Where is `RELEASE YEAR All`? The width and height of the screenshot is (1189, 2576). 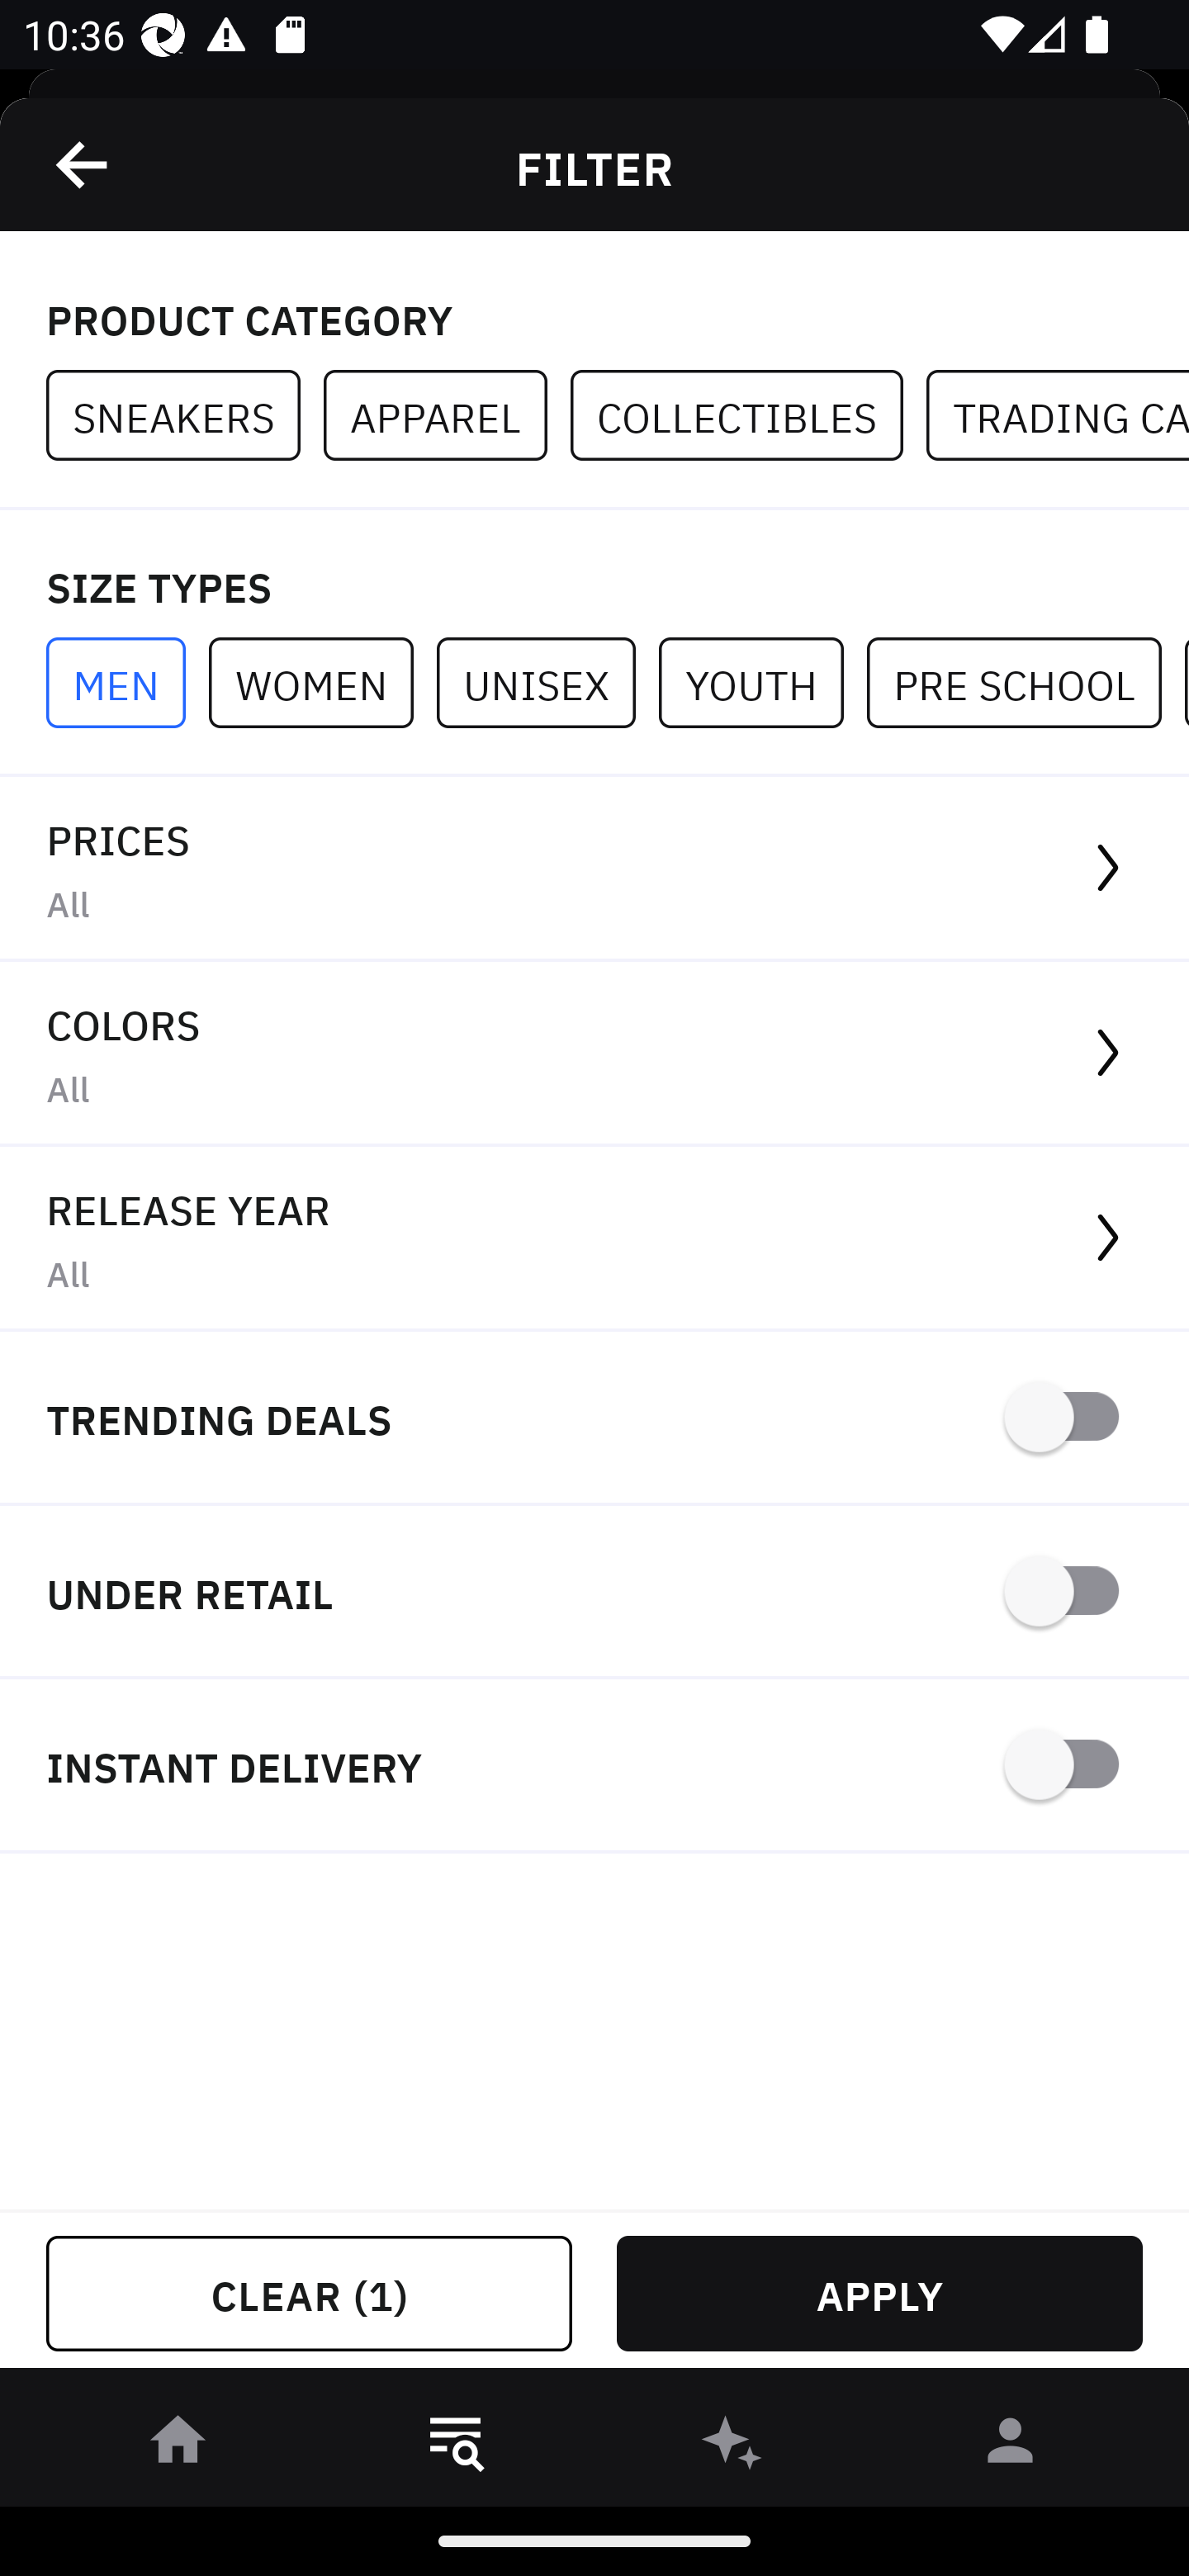 RELEASE YEAR All is located at coordinates (594, 1238).